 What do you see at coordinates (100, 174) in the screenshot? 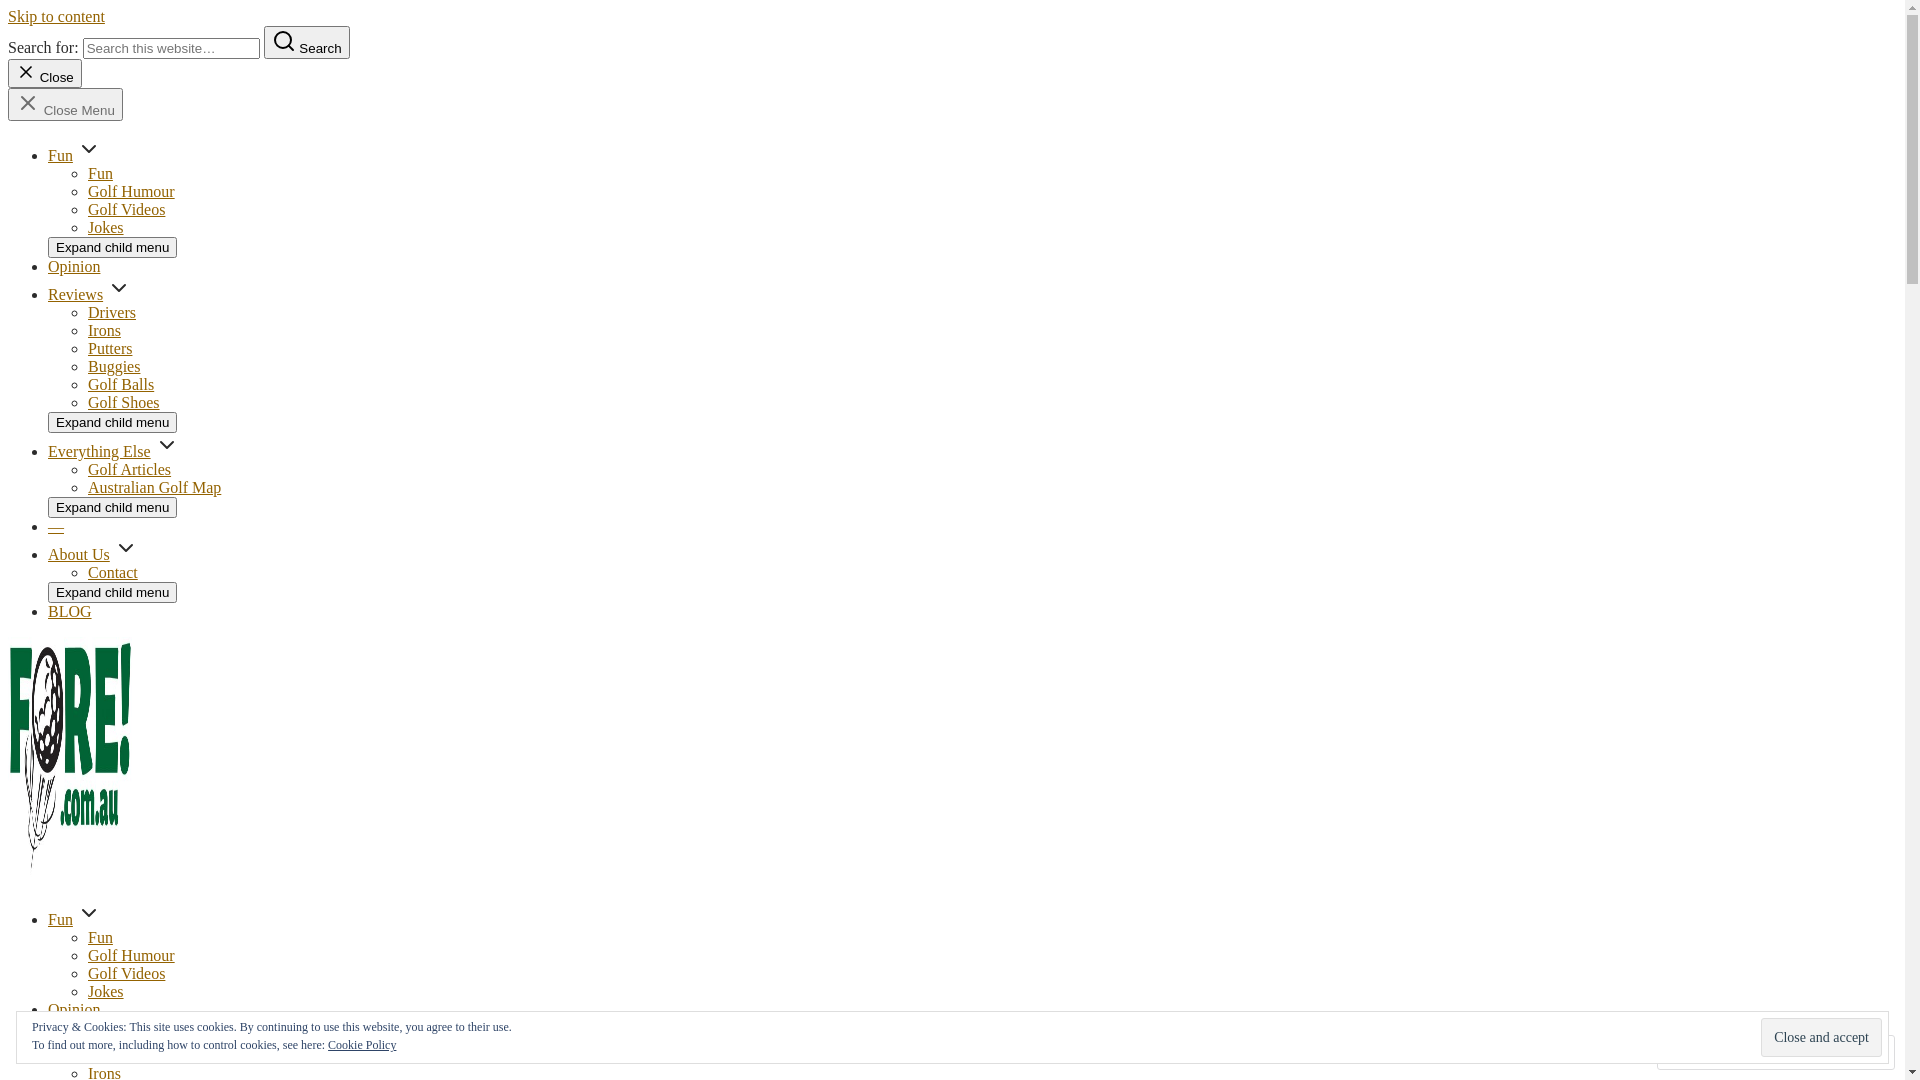
I see `Fun` at bounding box center [100, 174].